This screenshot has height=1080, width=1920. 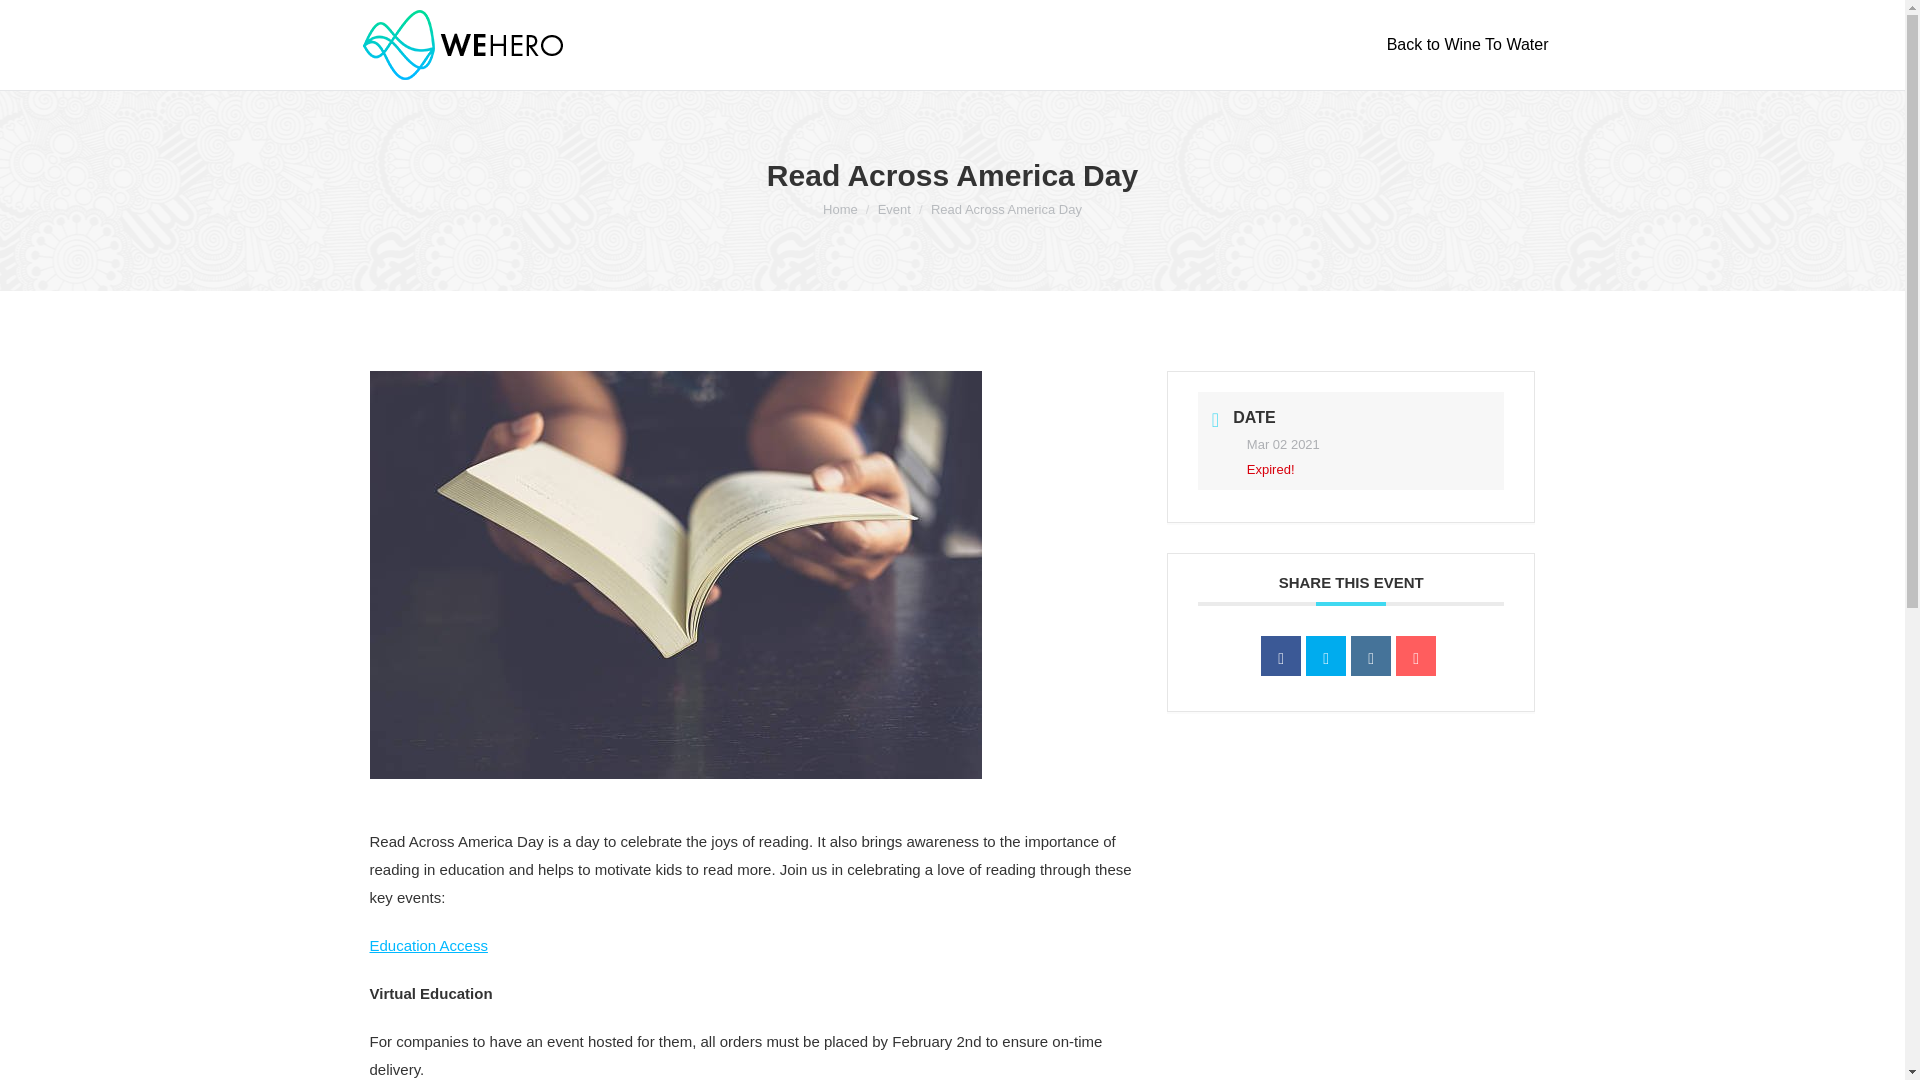 What do you see at coordinates (840, 209) in the screenshot?
I see `Home` at bounding box center [840, 209].